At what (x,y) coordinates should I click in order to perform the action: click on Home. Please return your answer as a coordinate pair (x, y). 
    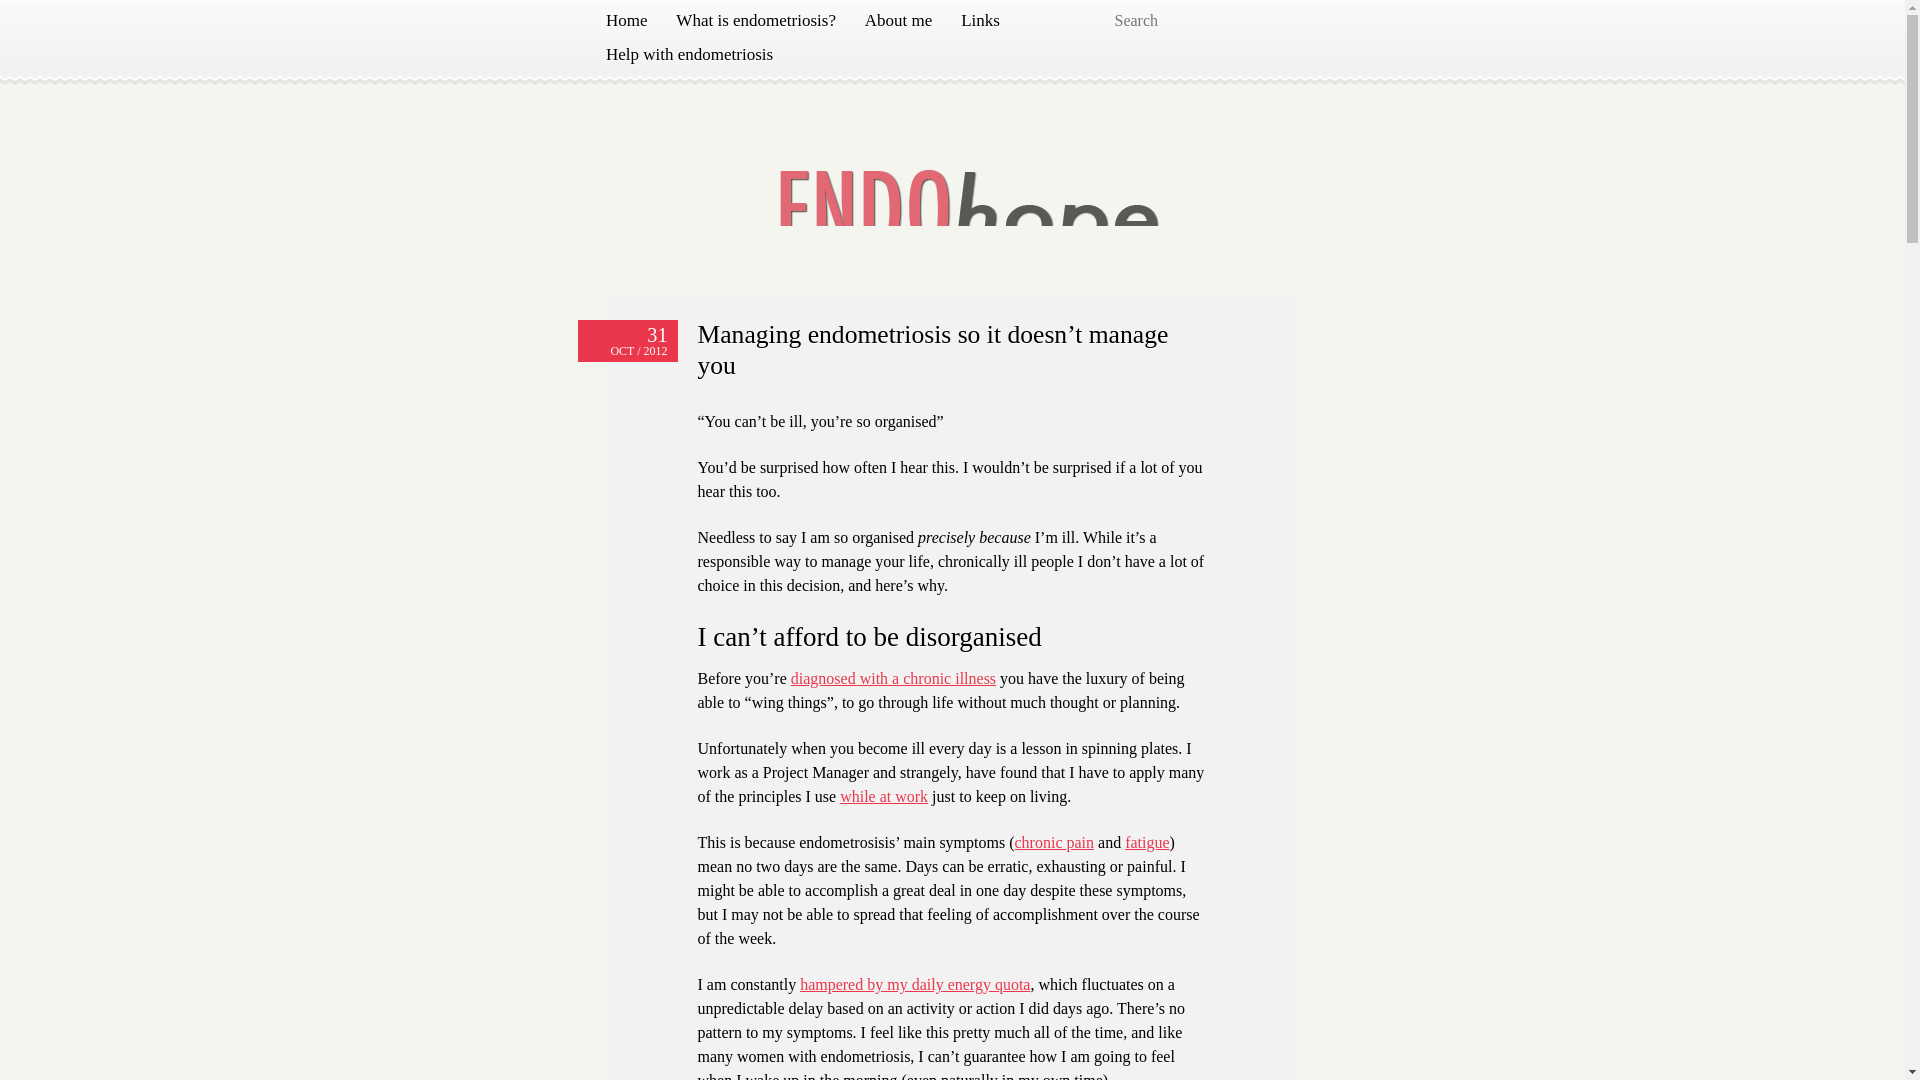
    Looking at the image, I should click on (626, 20).